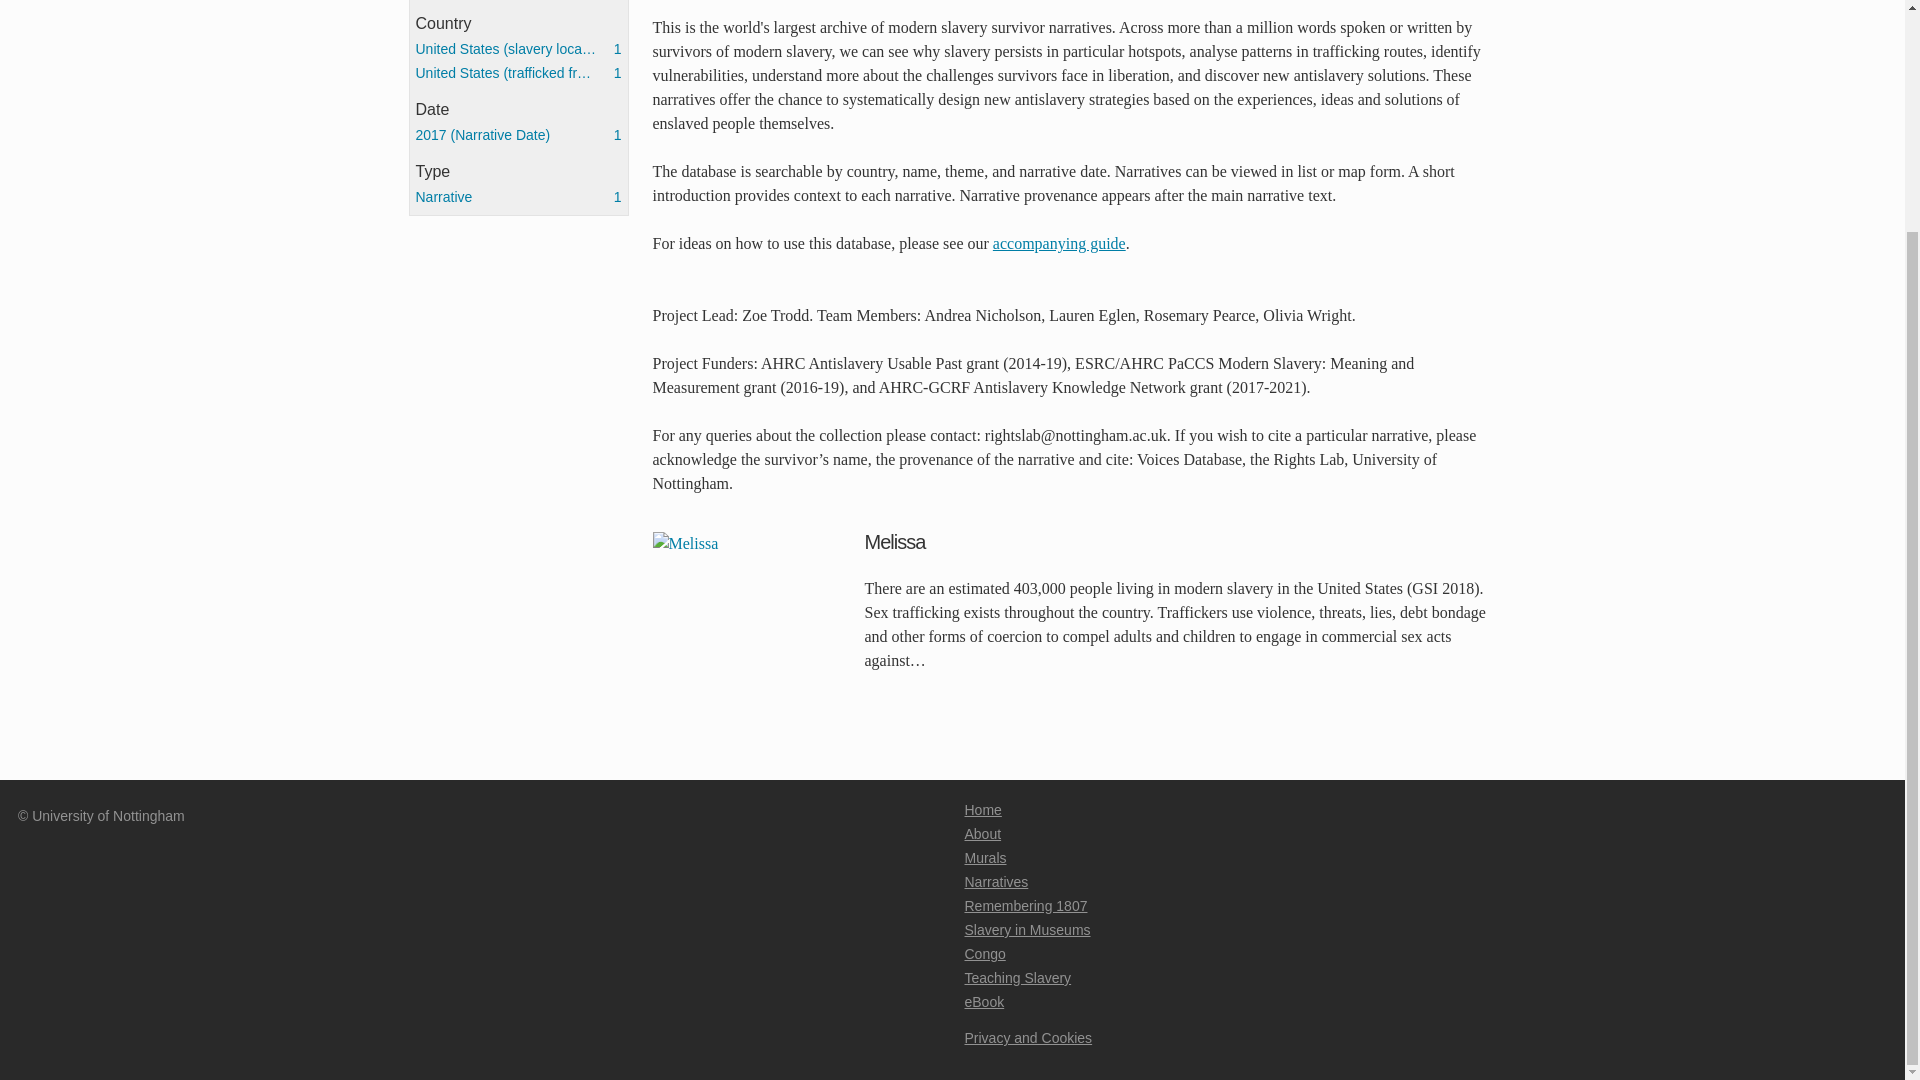 The image size is (1920, 1080). Describe the element at coordinates (1028, 1038) in the screenshot. I see `Privacy and Cookies` at that location.